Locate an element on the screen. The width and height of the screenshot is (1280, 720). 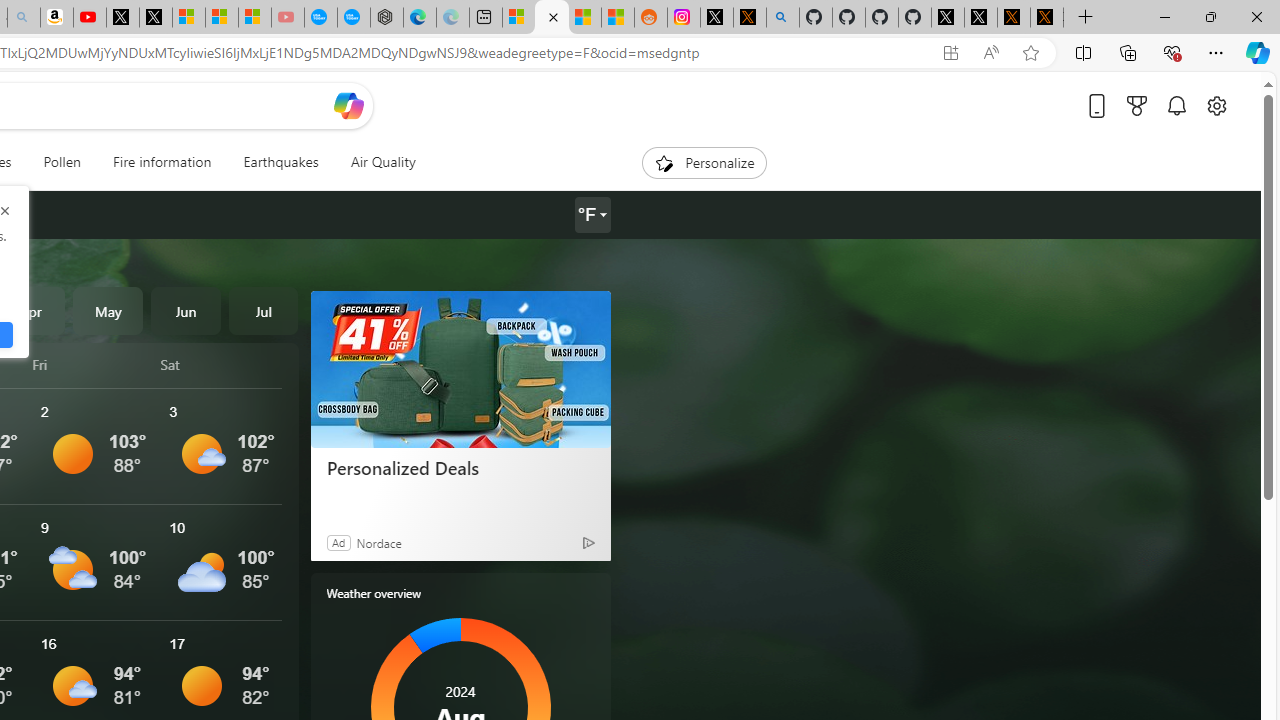
Gloom - YouTube - Sleeping is located at coordinates (288, 18).